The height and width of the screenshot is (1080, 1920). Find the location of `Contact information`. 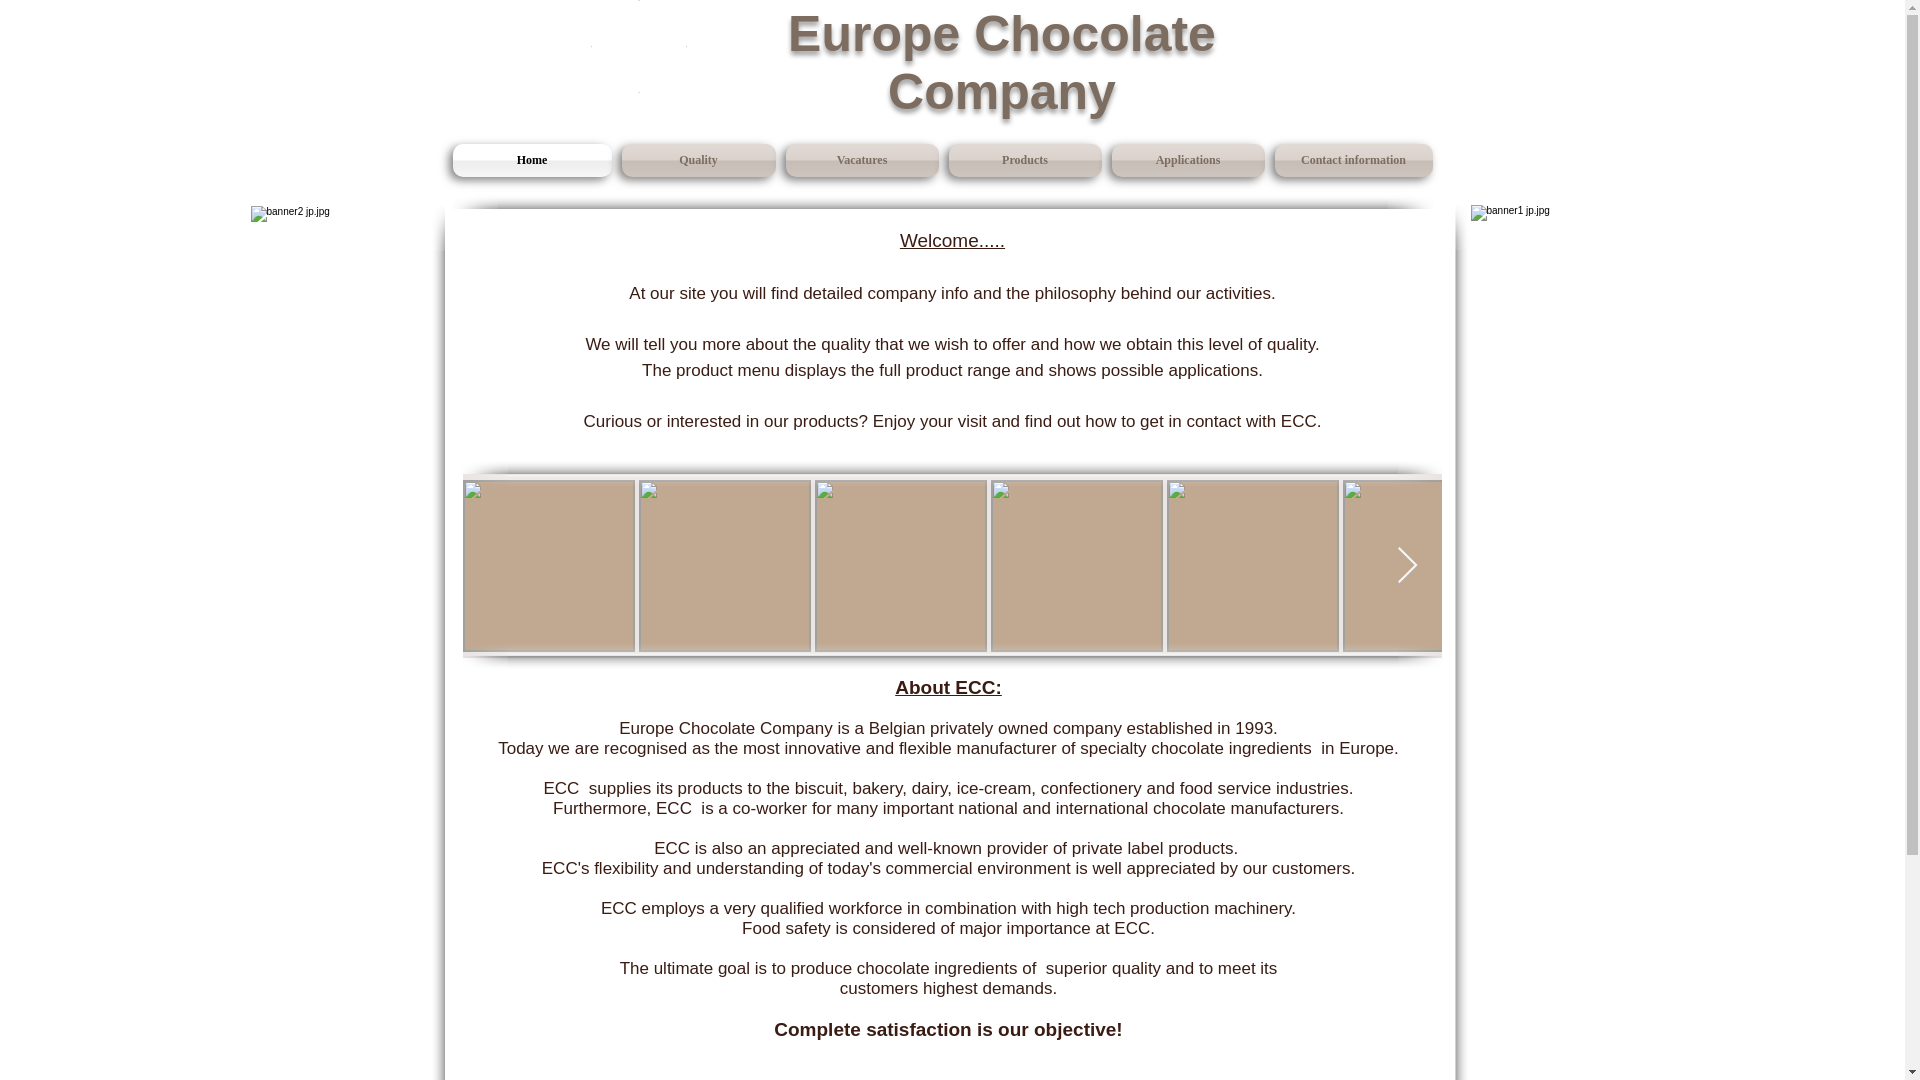

Contact information is located at coordinates (1350, 160).